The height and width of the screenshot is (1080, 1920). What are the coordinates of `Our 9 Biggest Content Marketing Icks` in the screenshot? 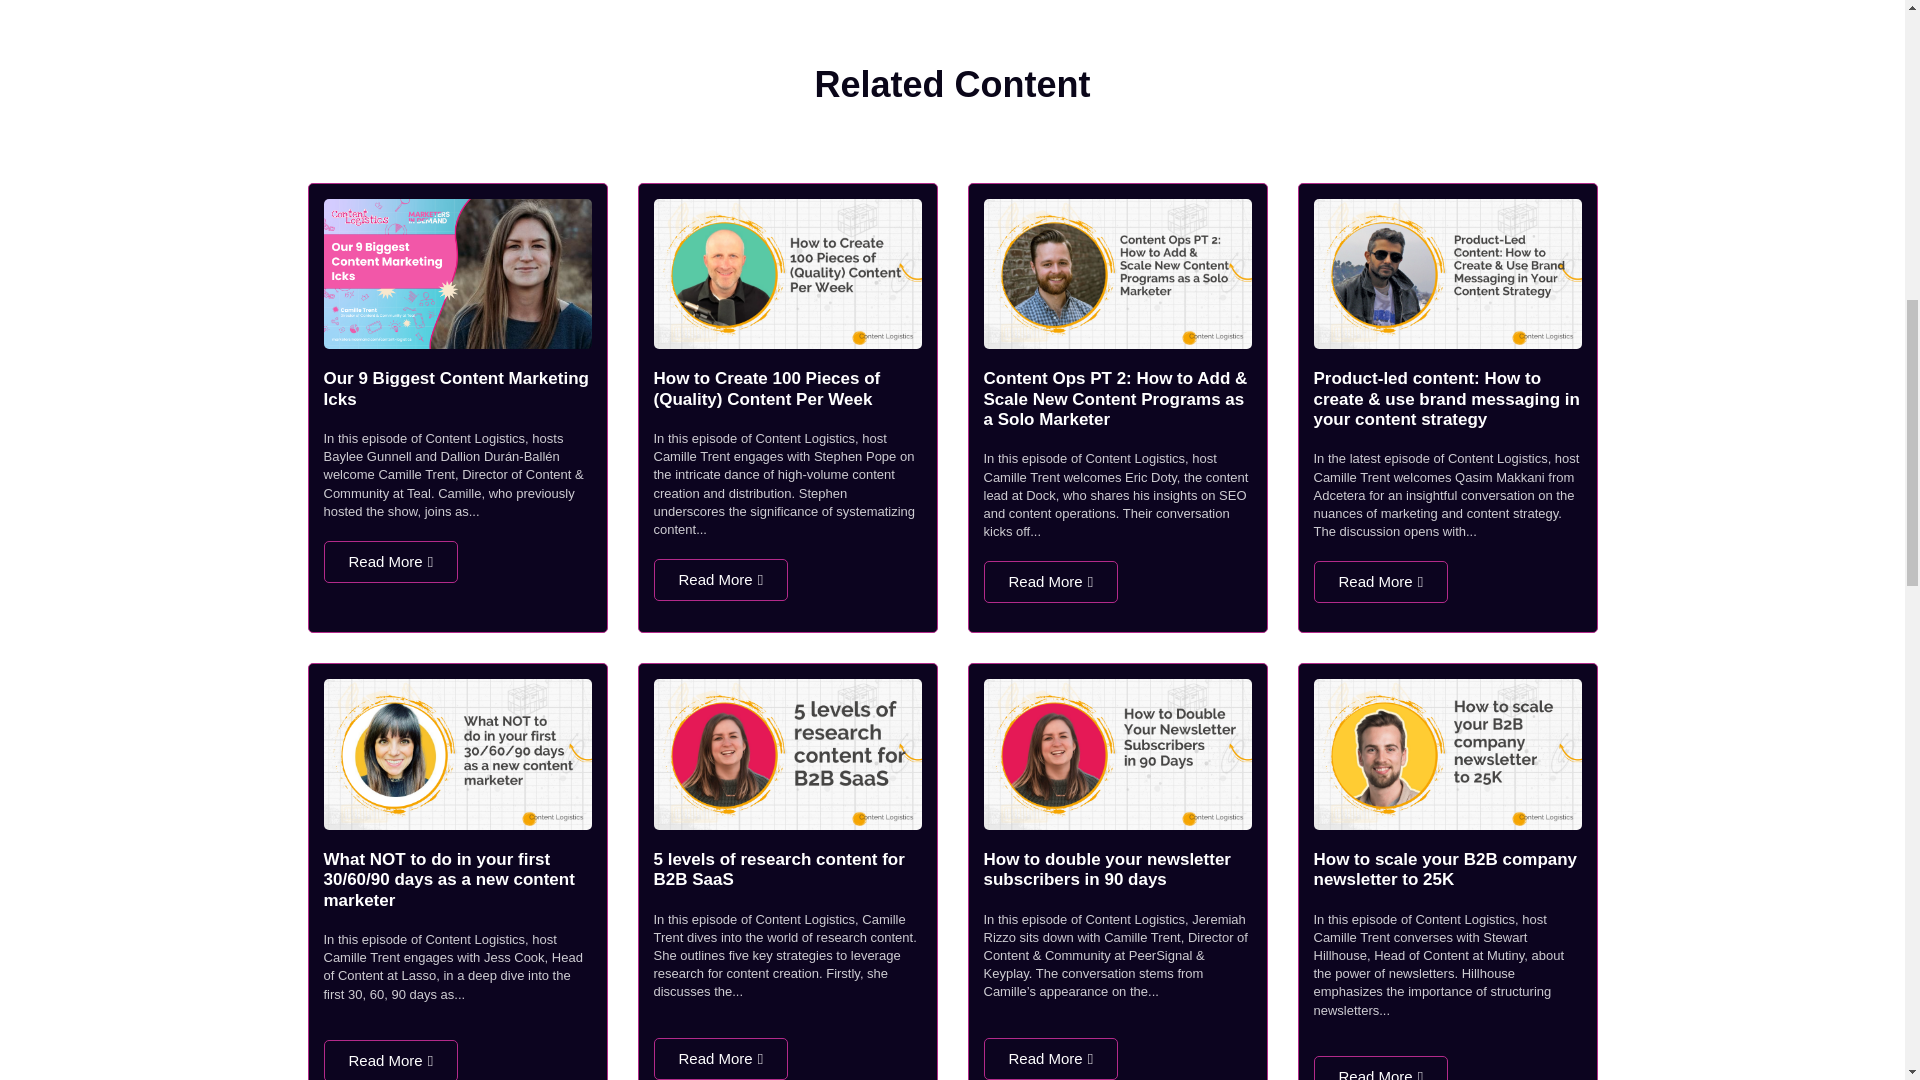 It's located at (456, 388).